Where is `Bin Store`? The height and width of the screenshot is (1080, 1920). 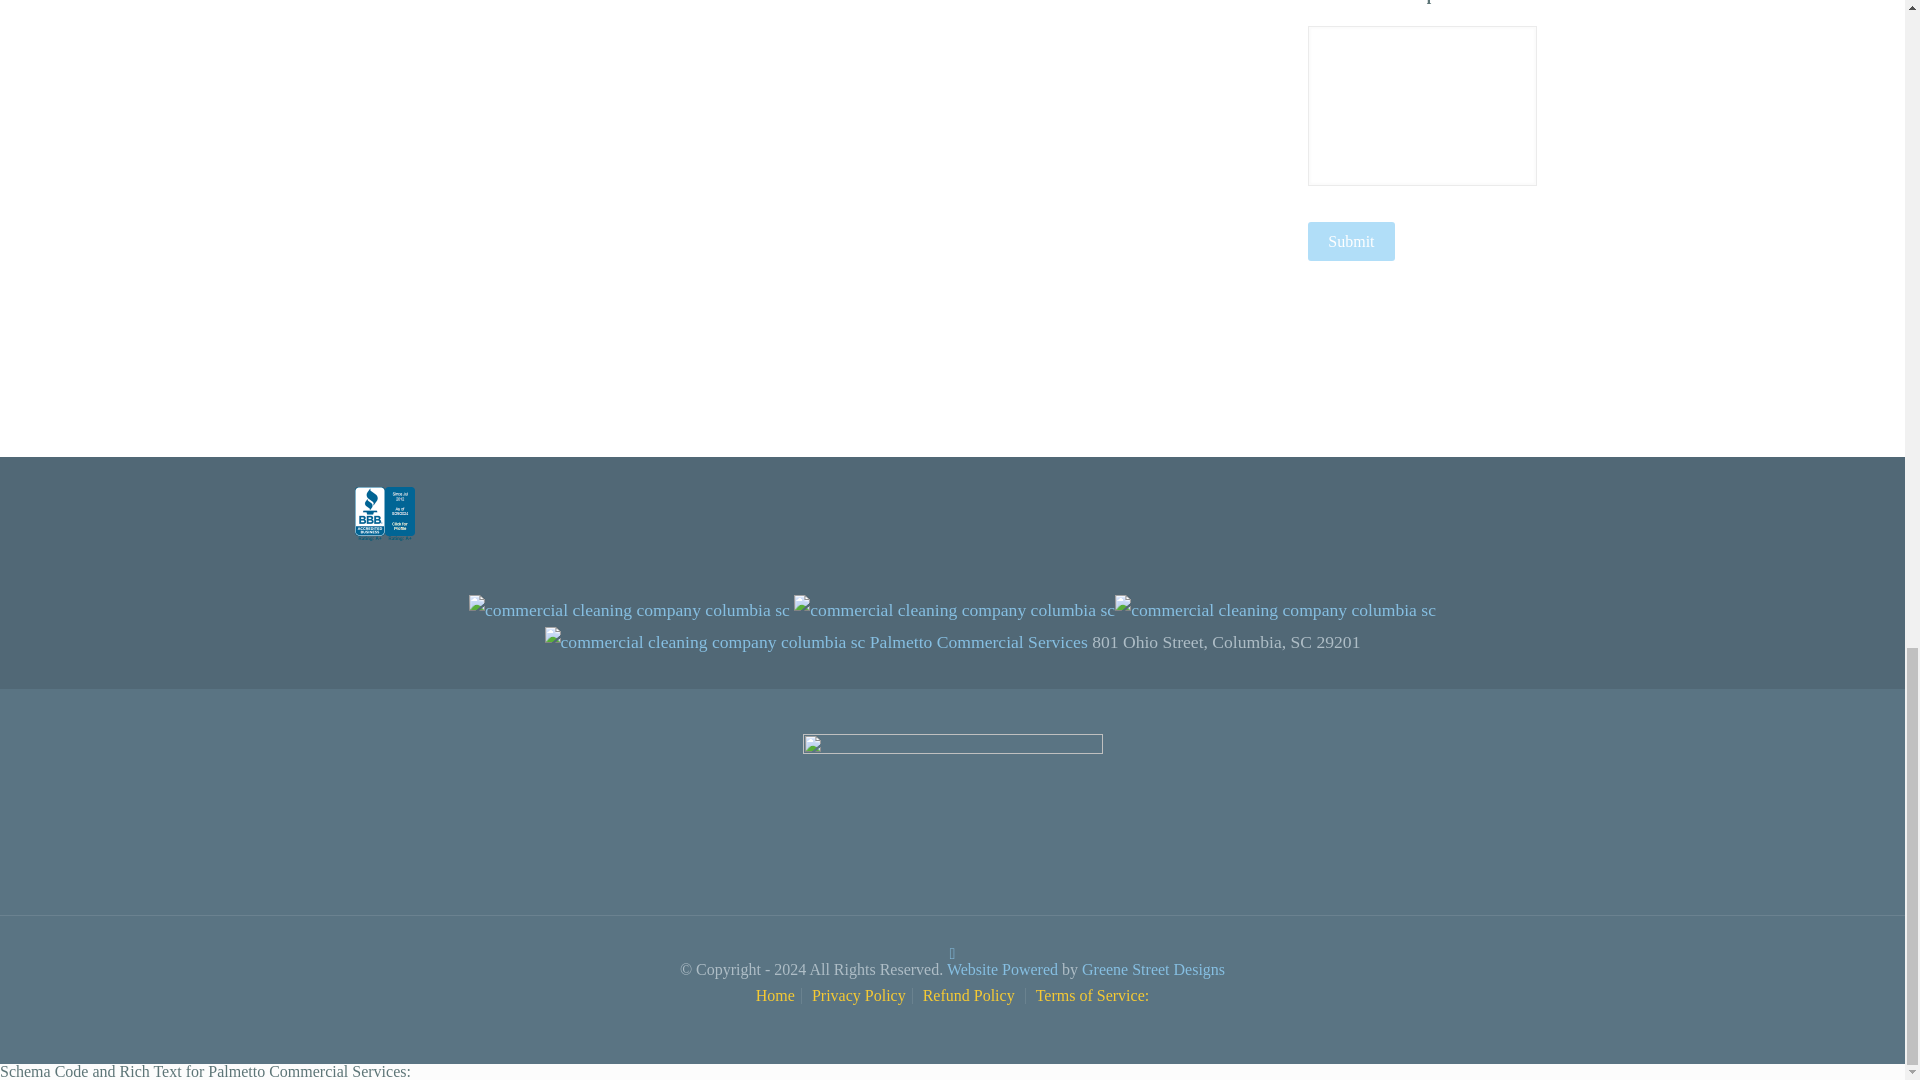 Bin Store is located at coordinates (1004, 970).